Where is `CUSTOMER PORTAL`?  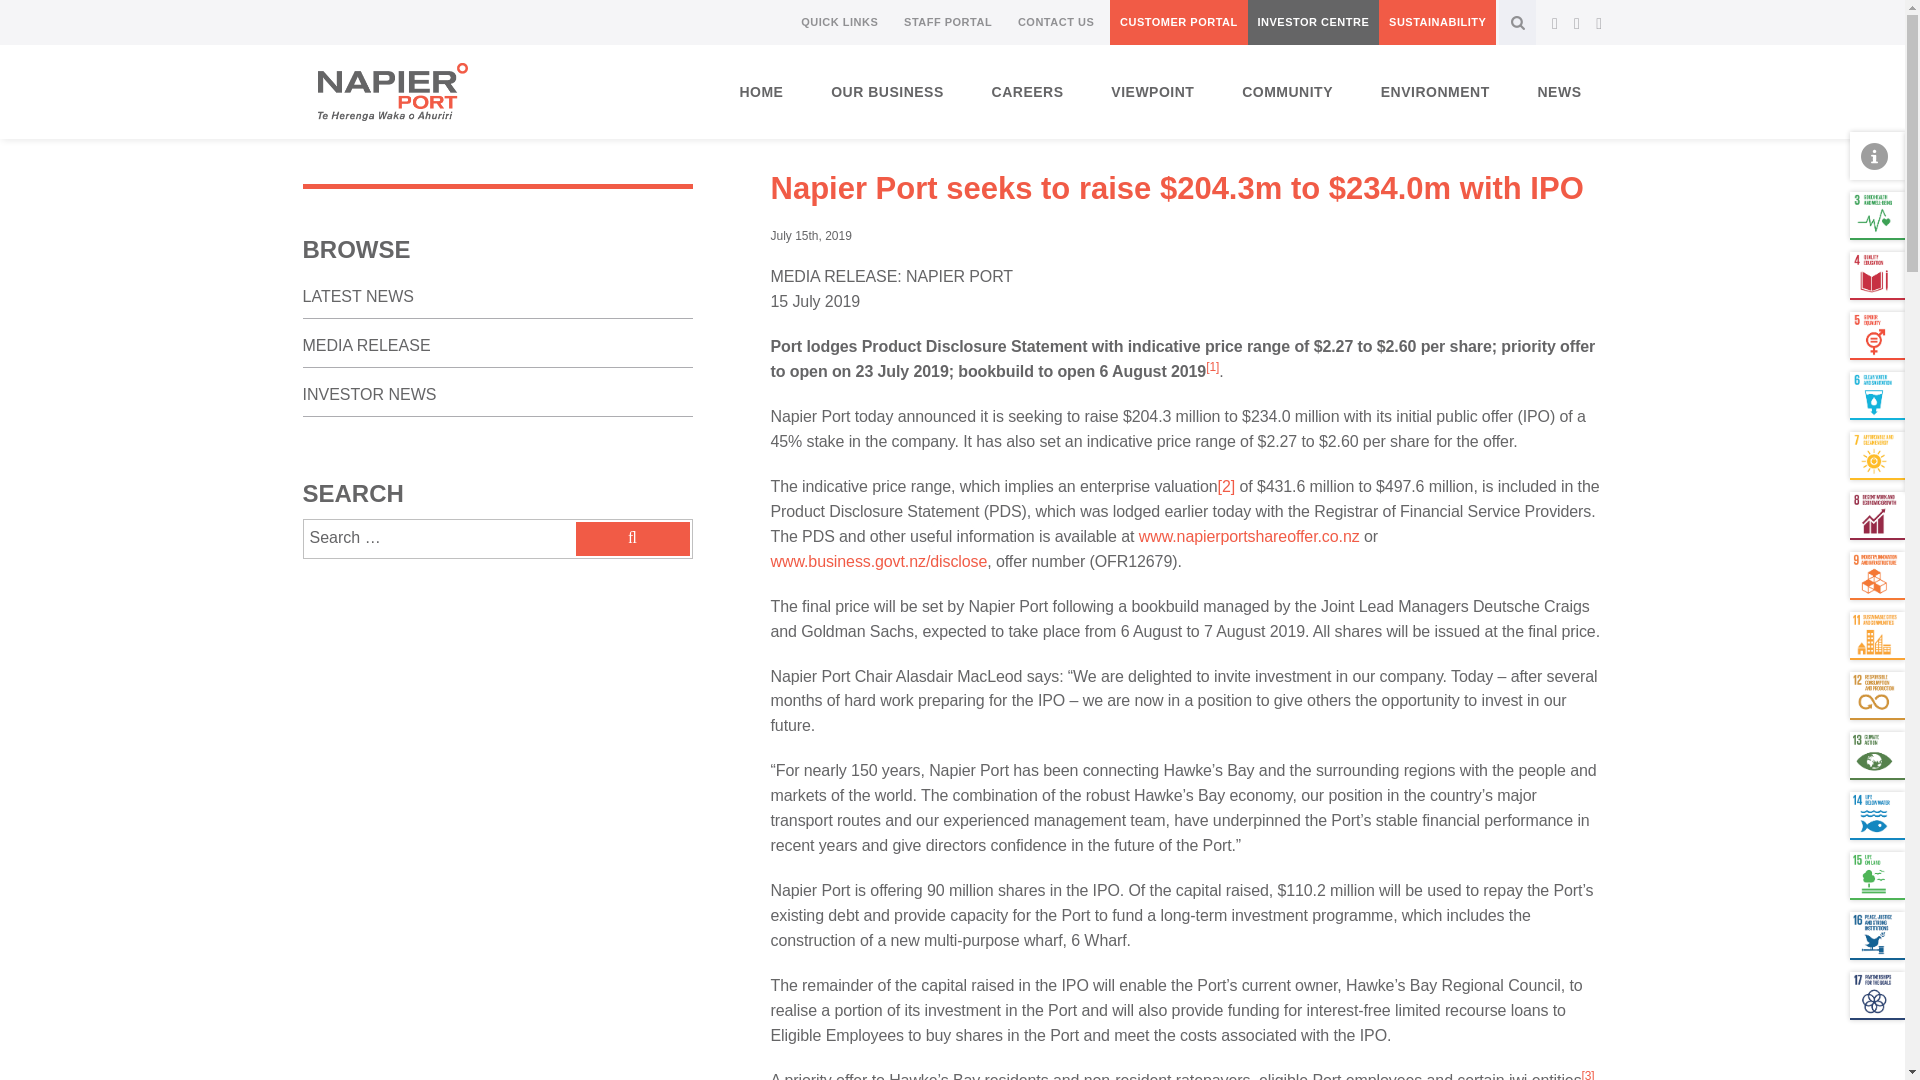
CUSTOMER PORTAL is located at coordinates (1178, 22).